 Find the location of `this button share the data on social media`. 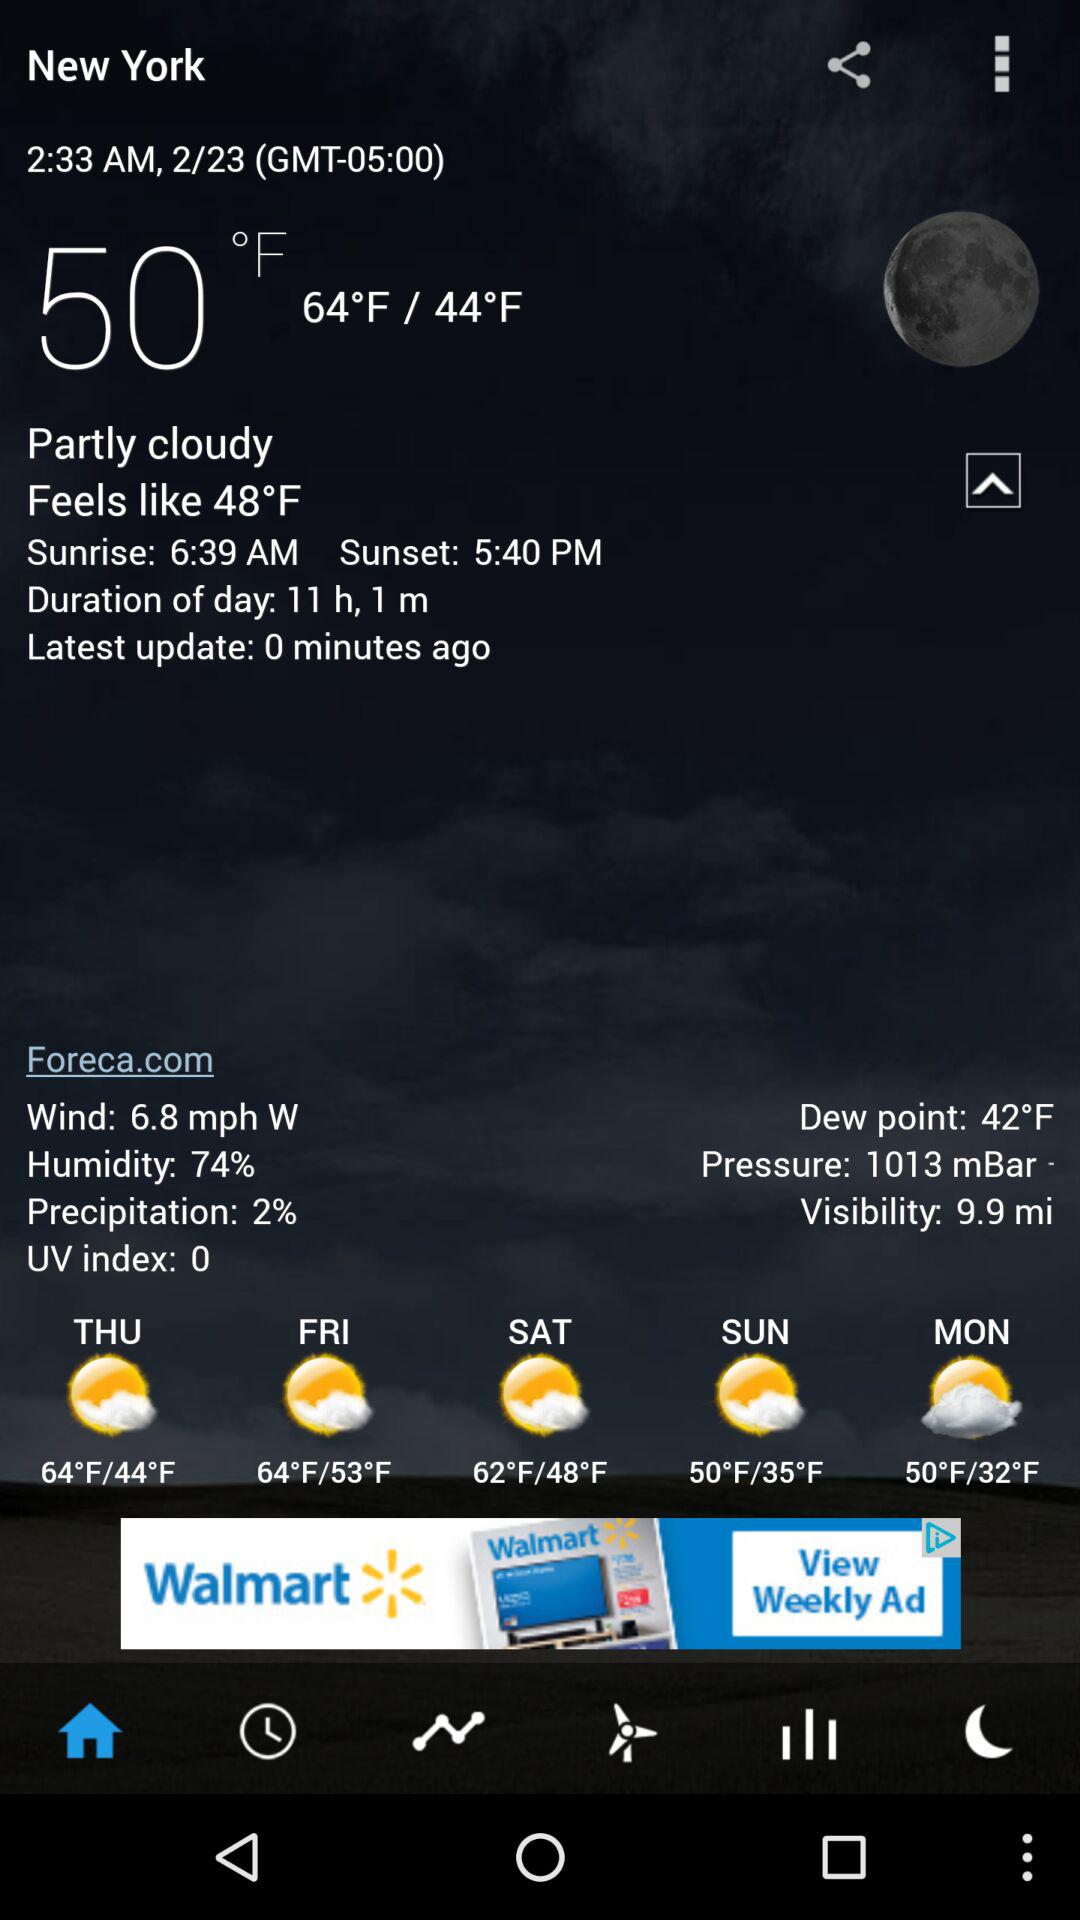

this button share the data on social media is located at coordinates (848, 64).